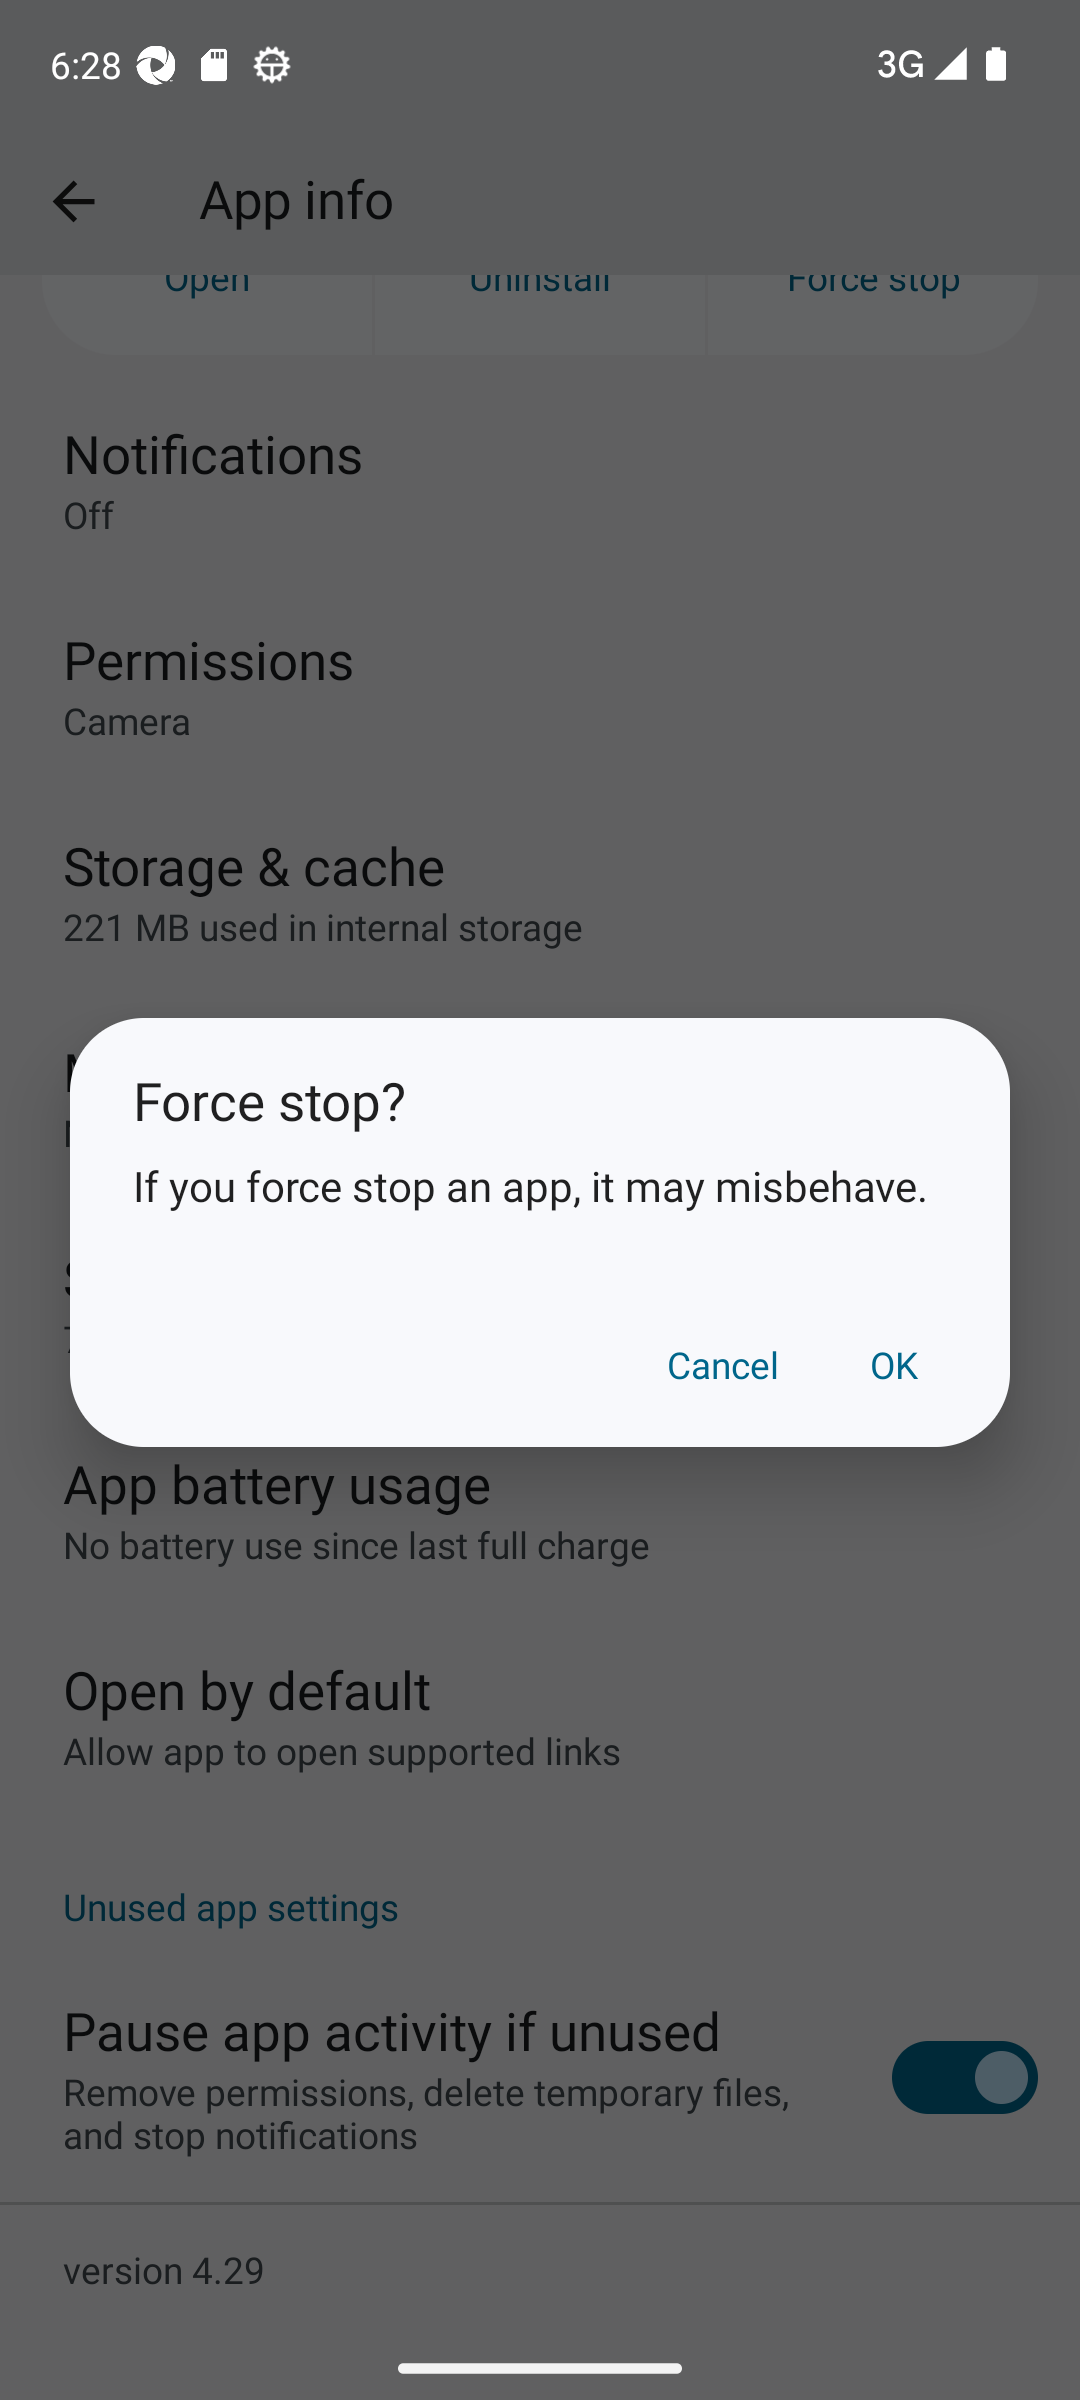 This screenshot has height=2400, width=1080. Describe the element at coordinates (723, 1364) in the screenshot. I see `Cancel` at that location.